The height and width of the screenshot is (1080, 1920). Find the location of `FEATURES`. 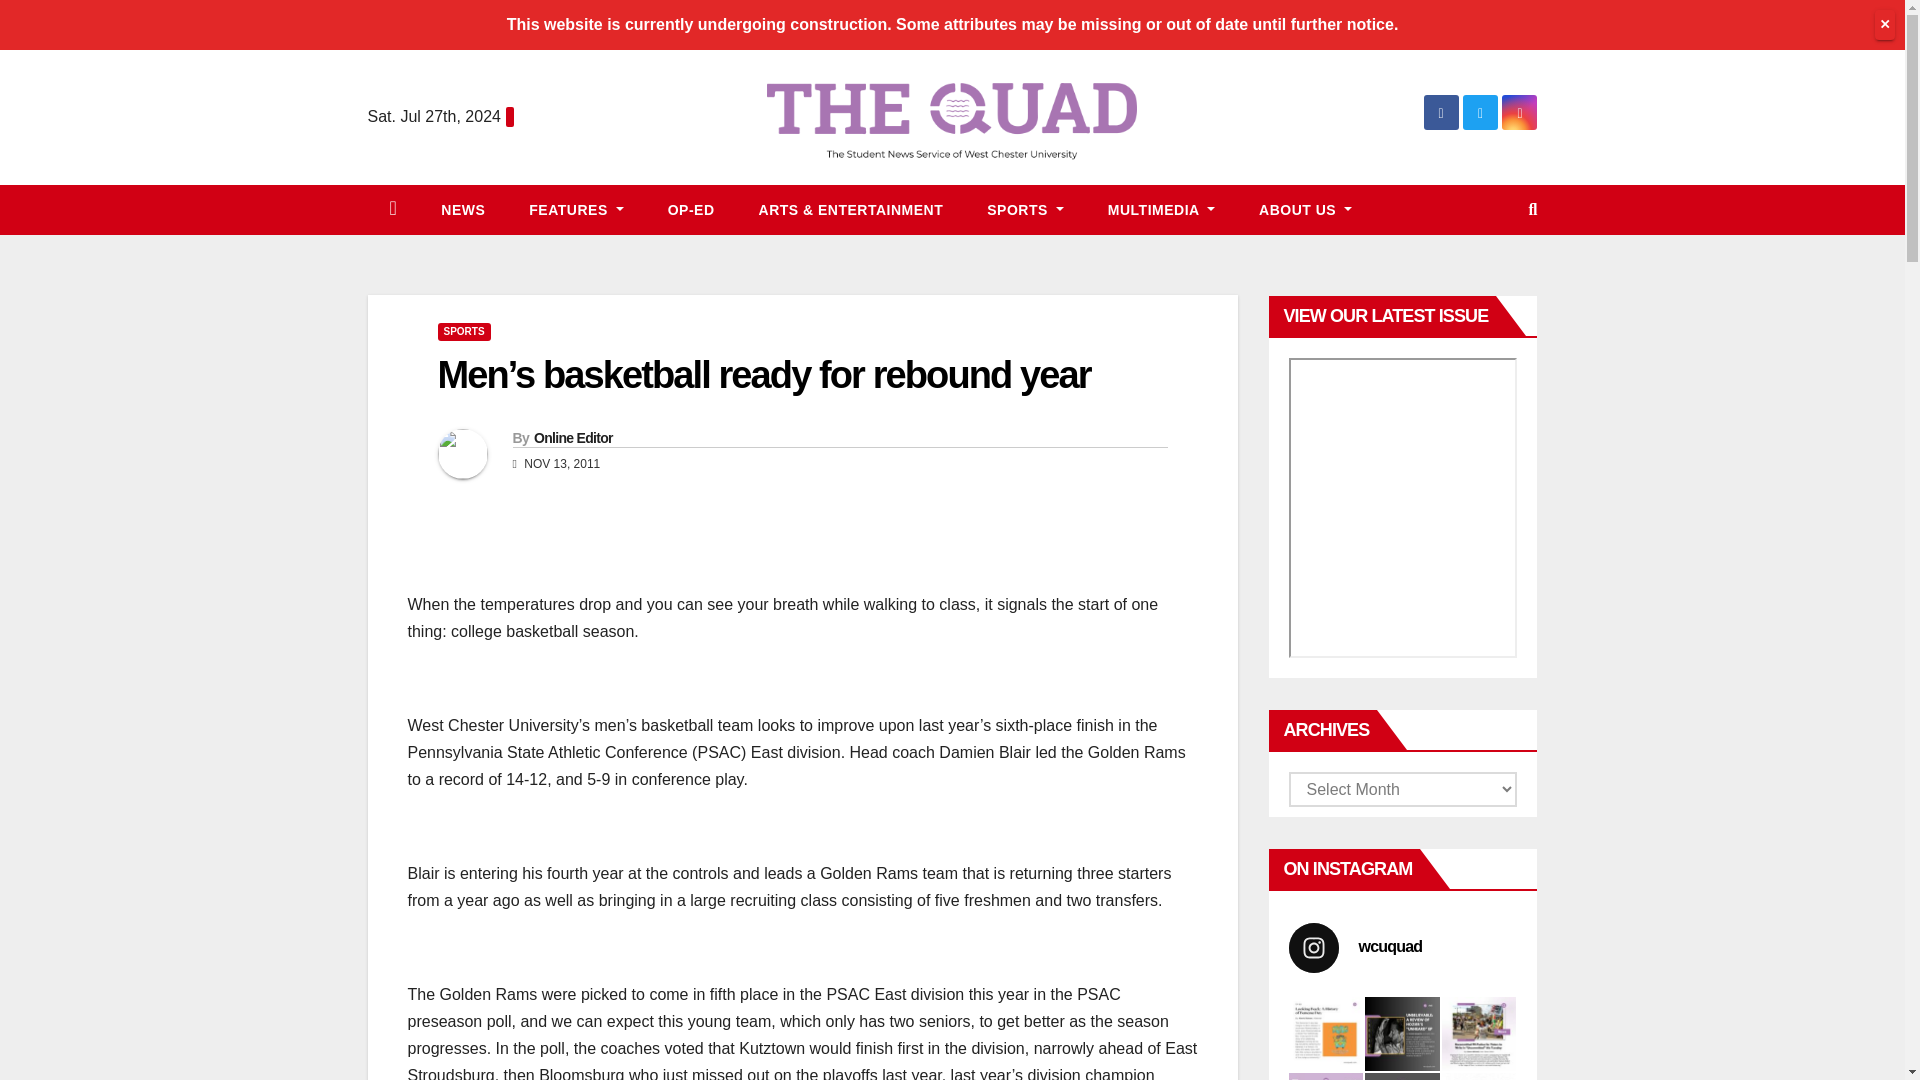

FEATURES is located at coordinates (576, 210).